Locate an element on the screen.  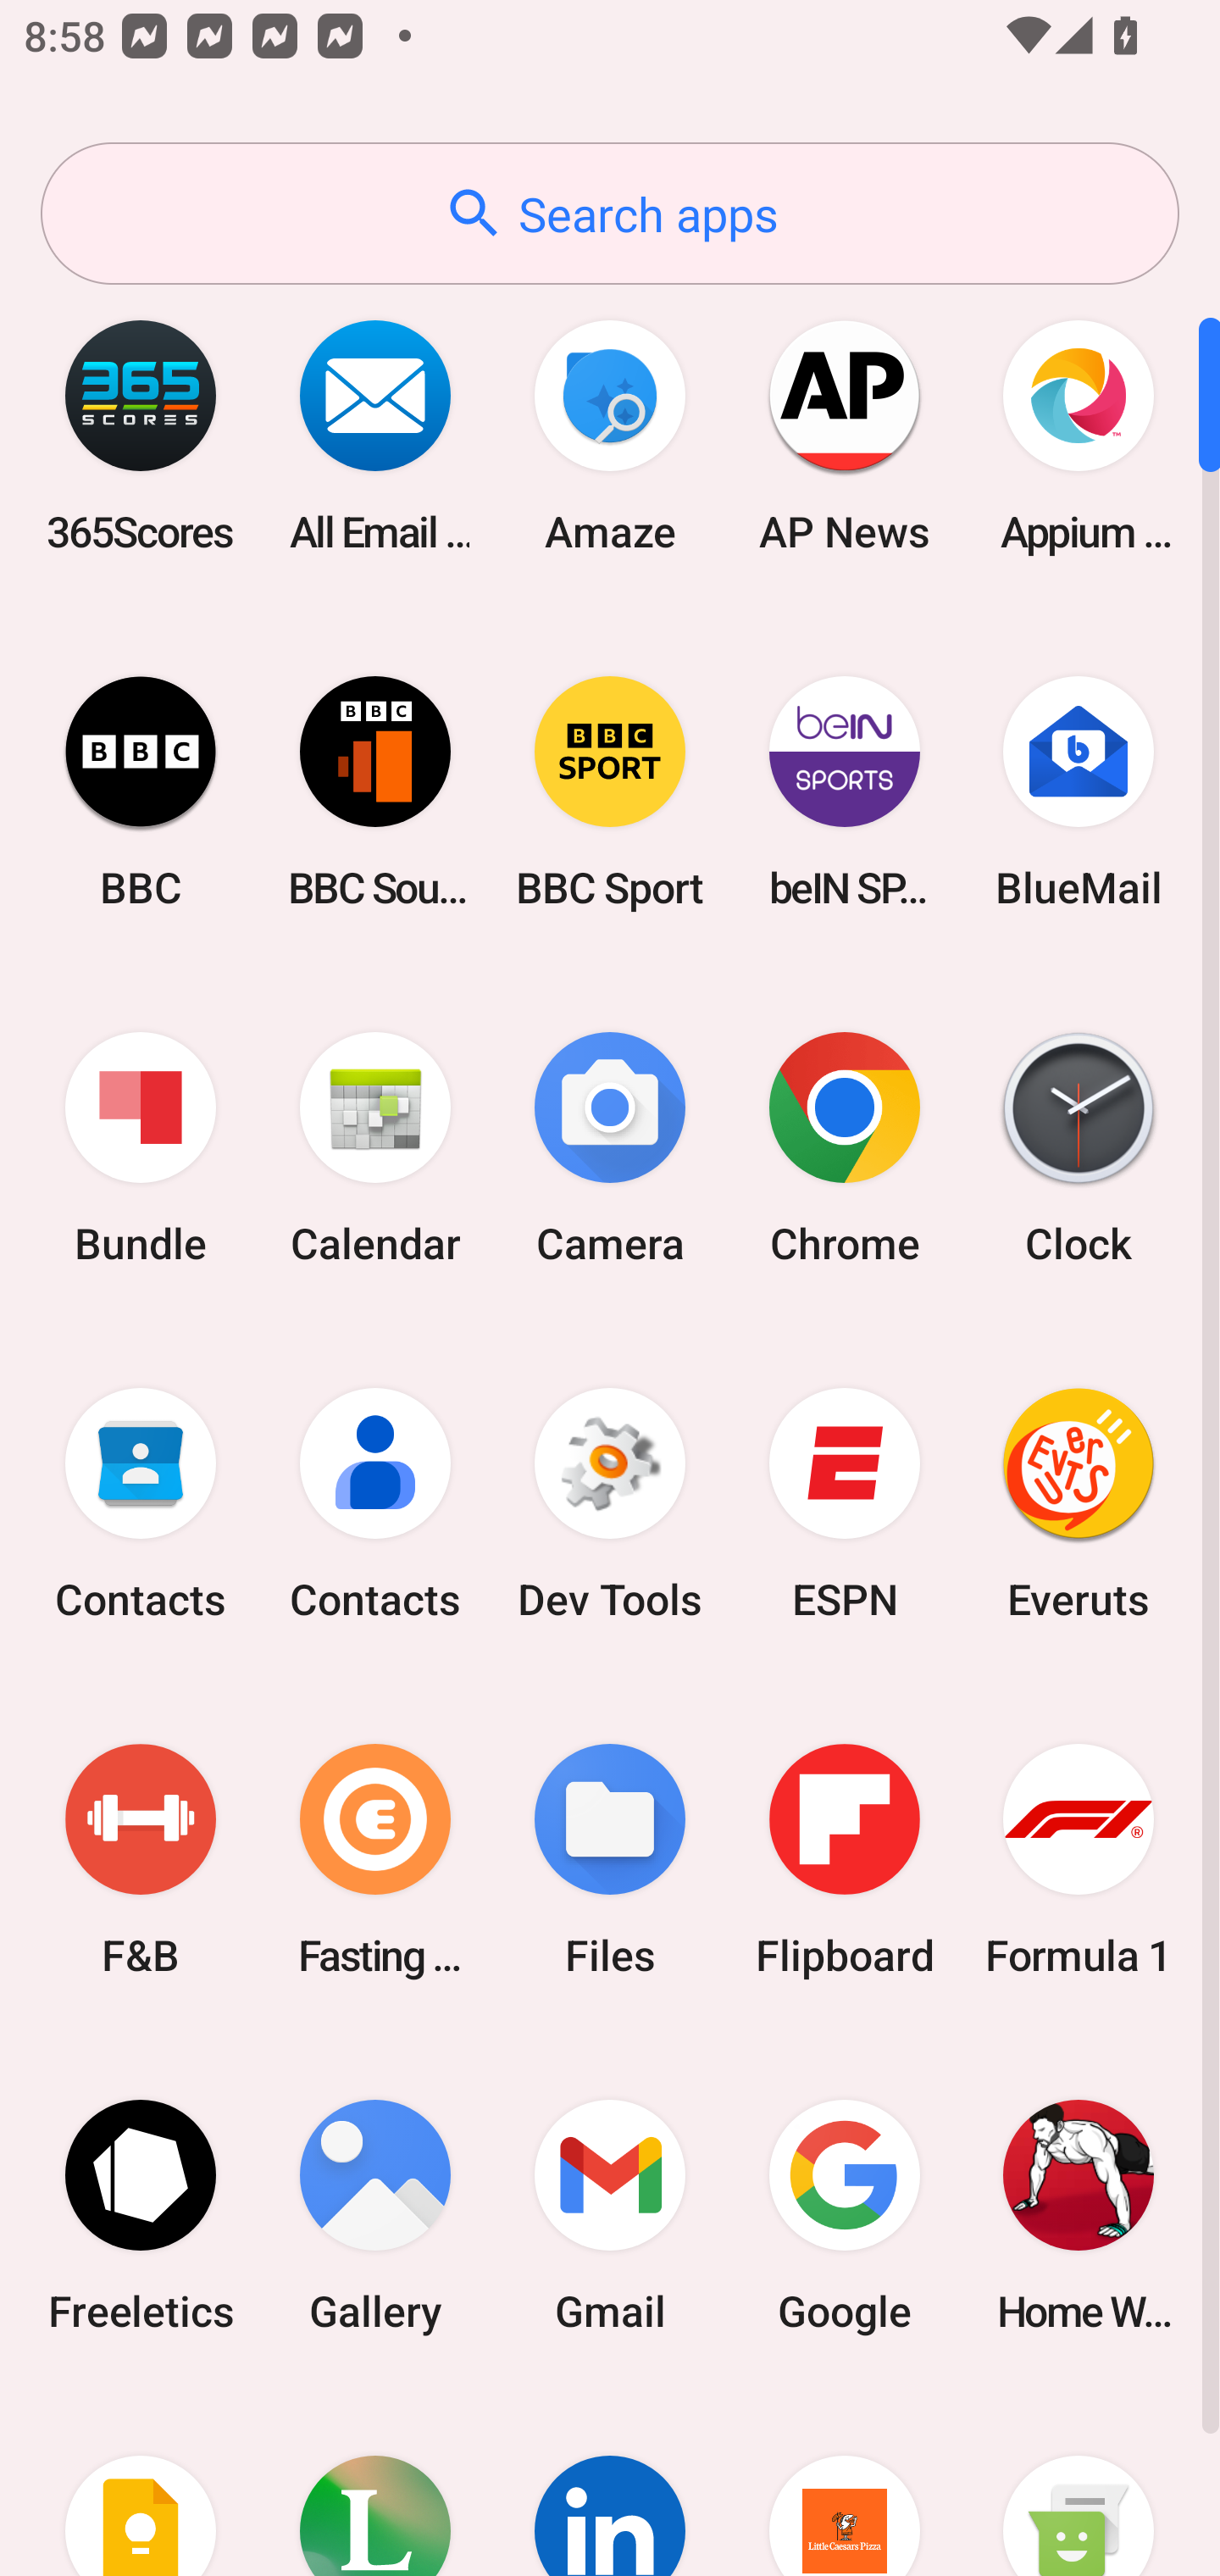
Google is located at coordinates (844, 2215).